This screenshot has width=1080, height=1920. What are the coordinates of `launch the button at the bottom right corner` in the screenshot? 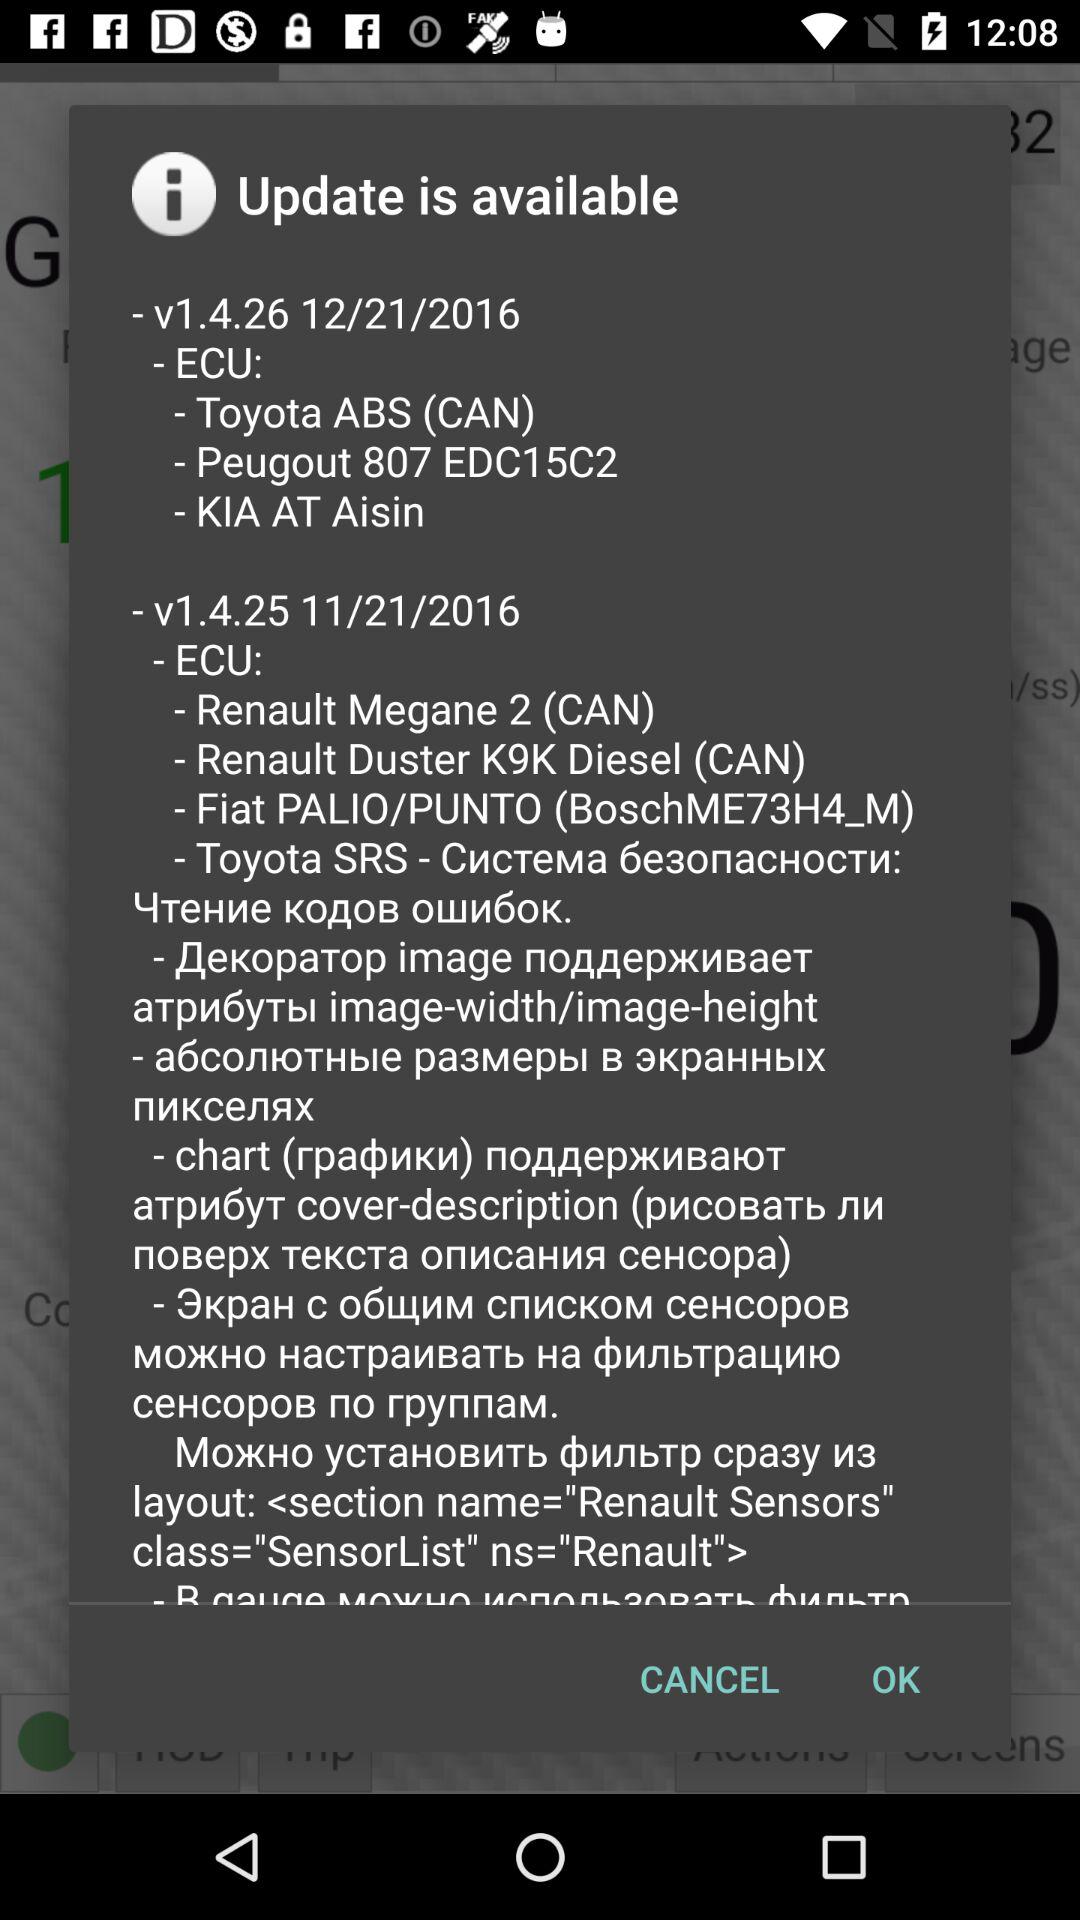 It's located at (895, 1678).